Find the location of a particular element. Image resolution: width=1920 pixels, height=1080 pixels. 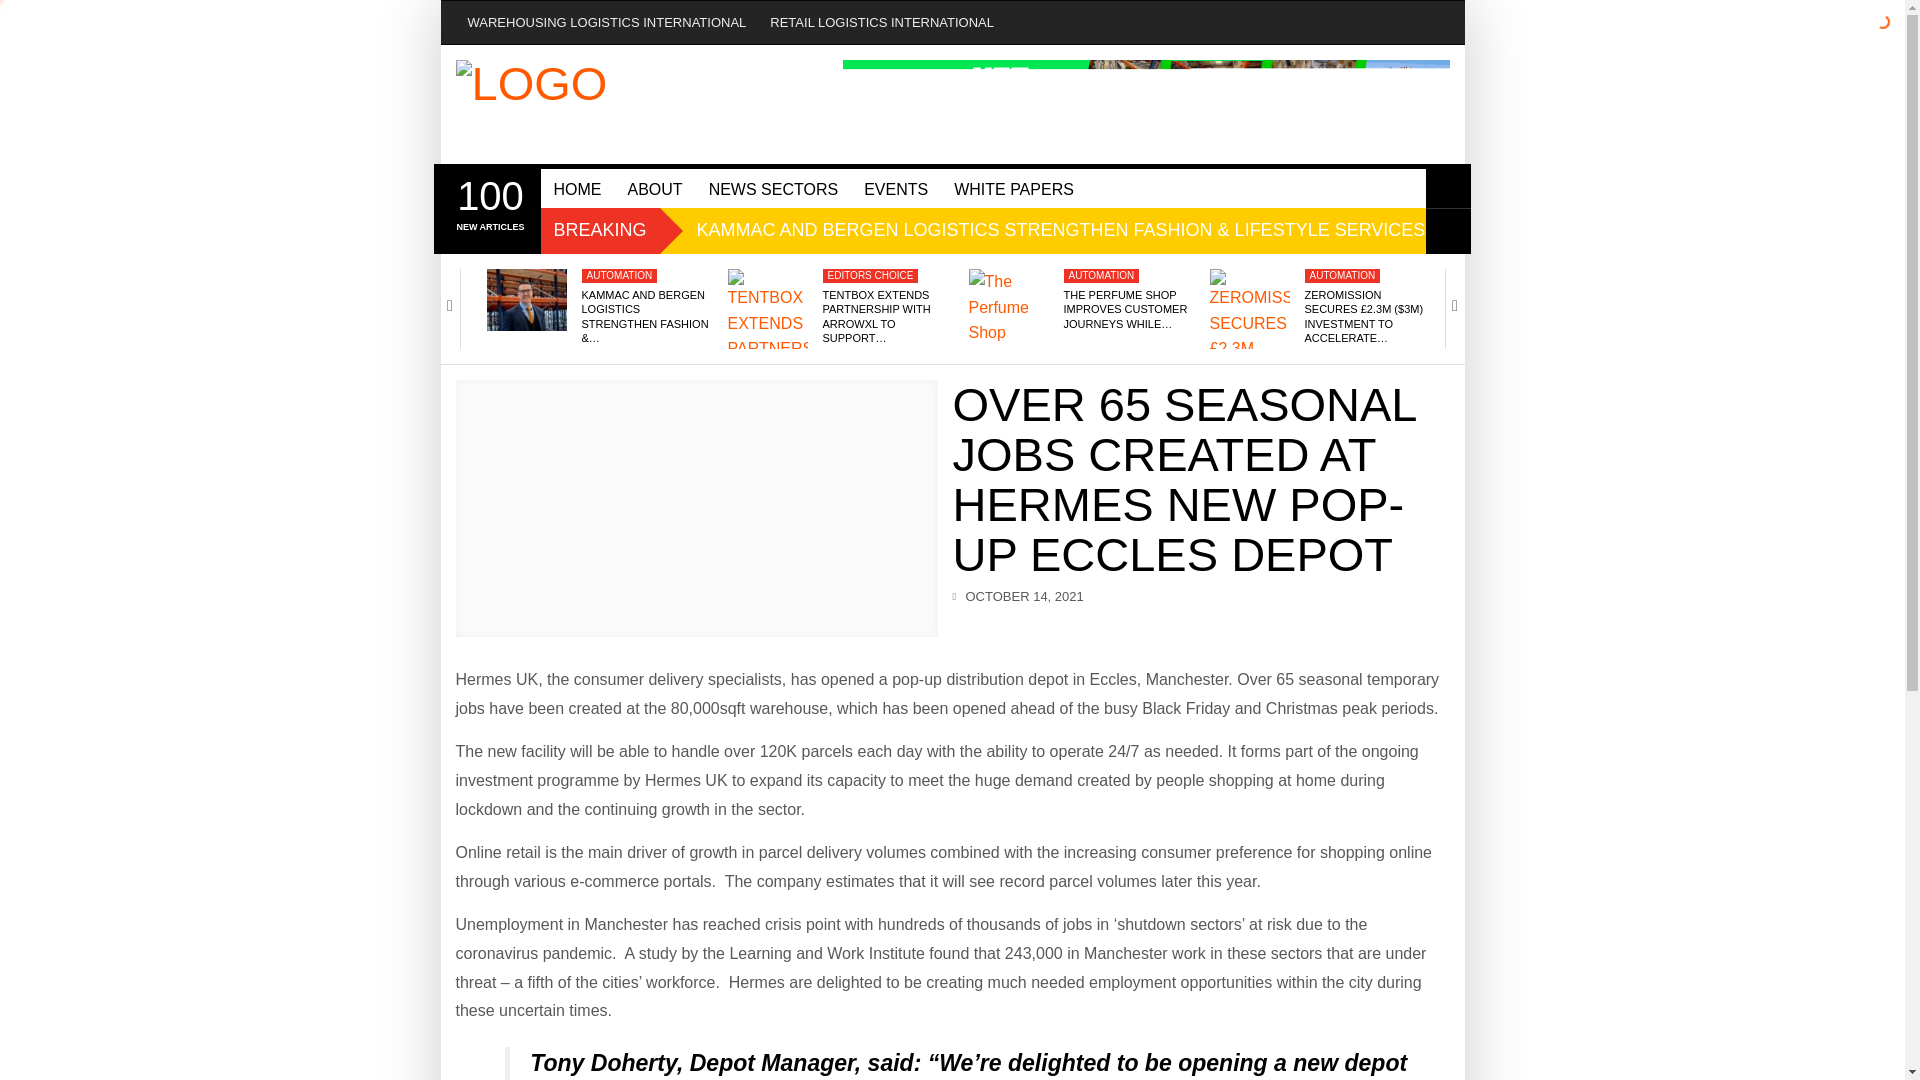

WHITE PAPERS is located at coordinates (1013, 188).